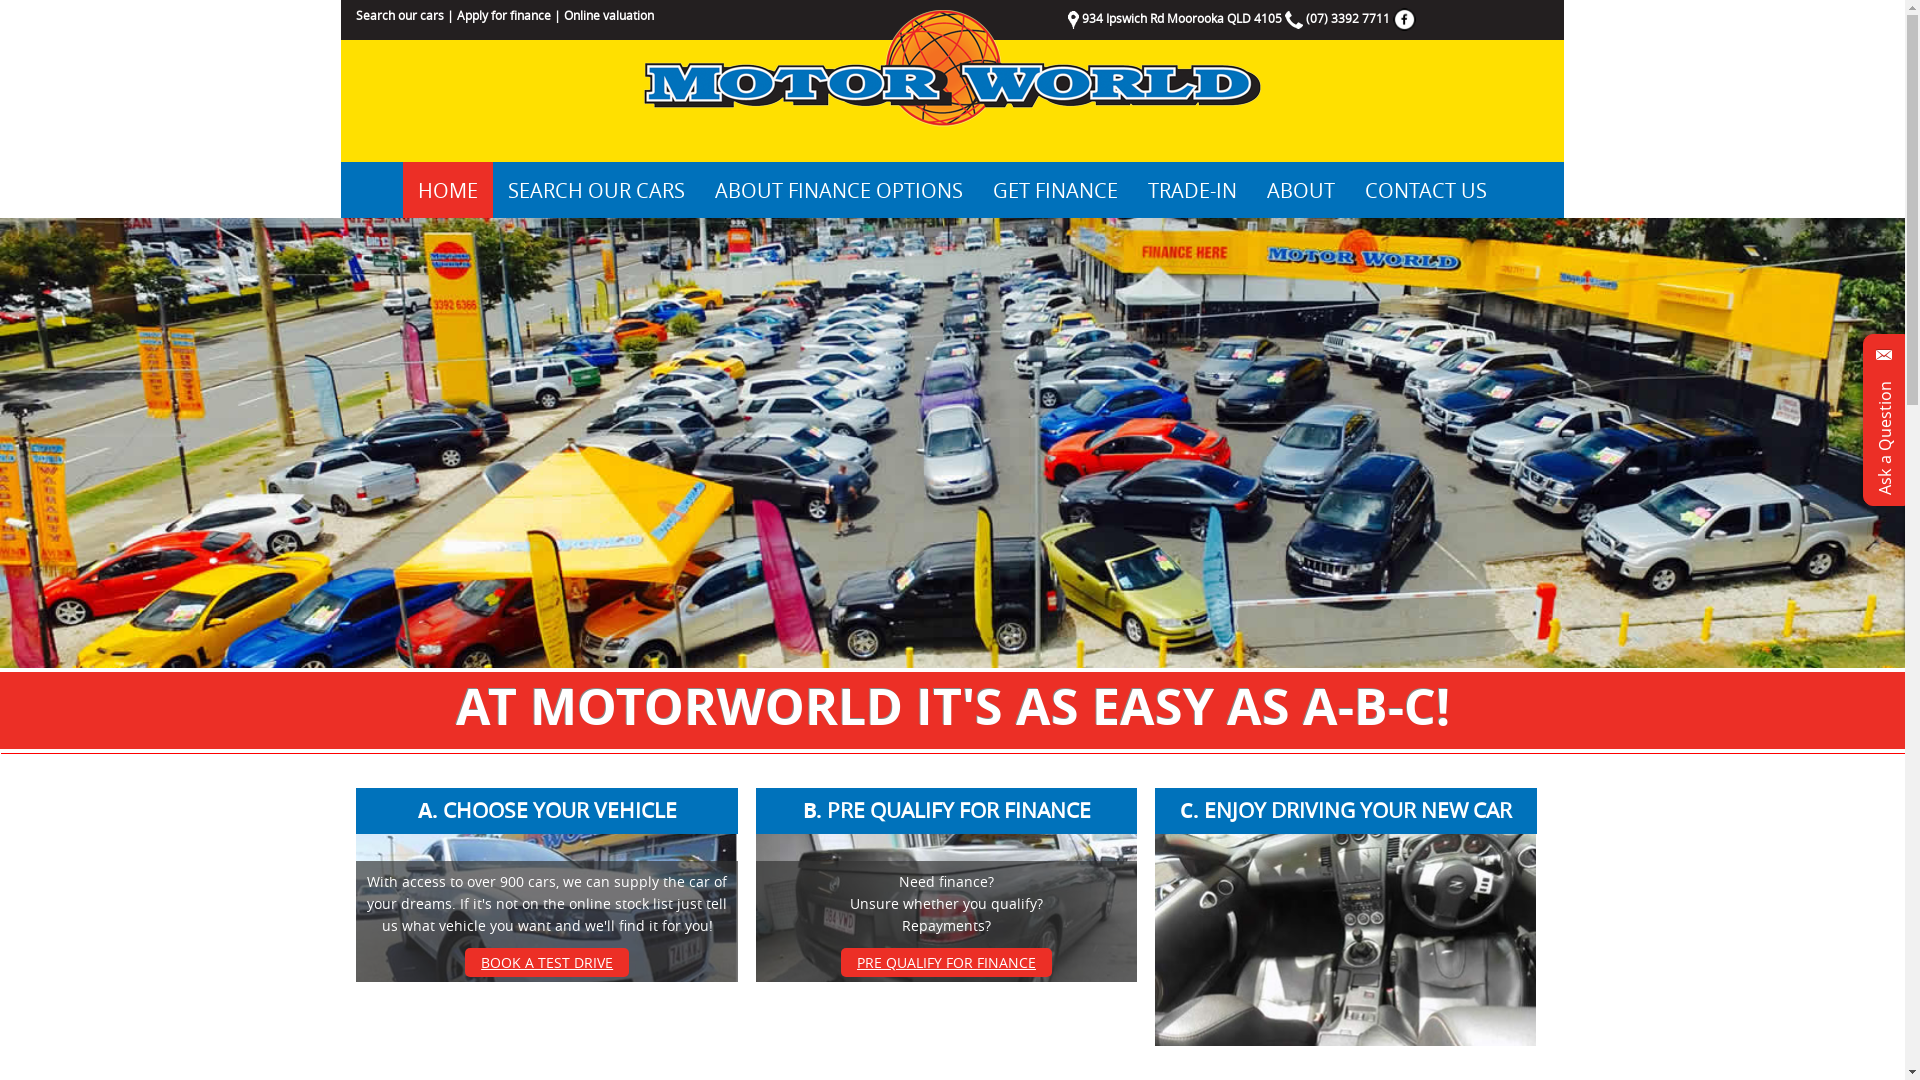 The image size is (1920, 1080). Describe the element at coordinates (1348, 18) in the screenshot. I see `(07) 3392 7711` at that location.